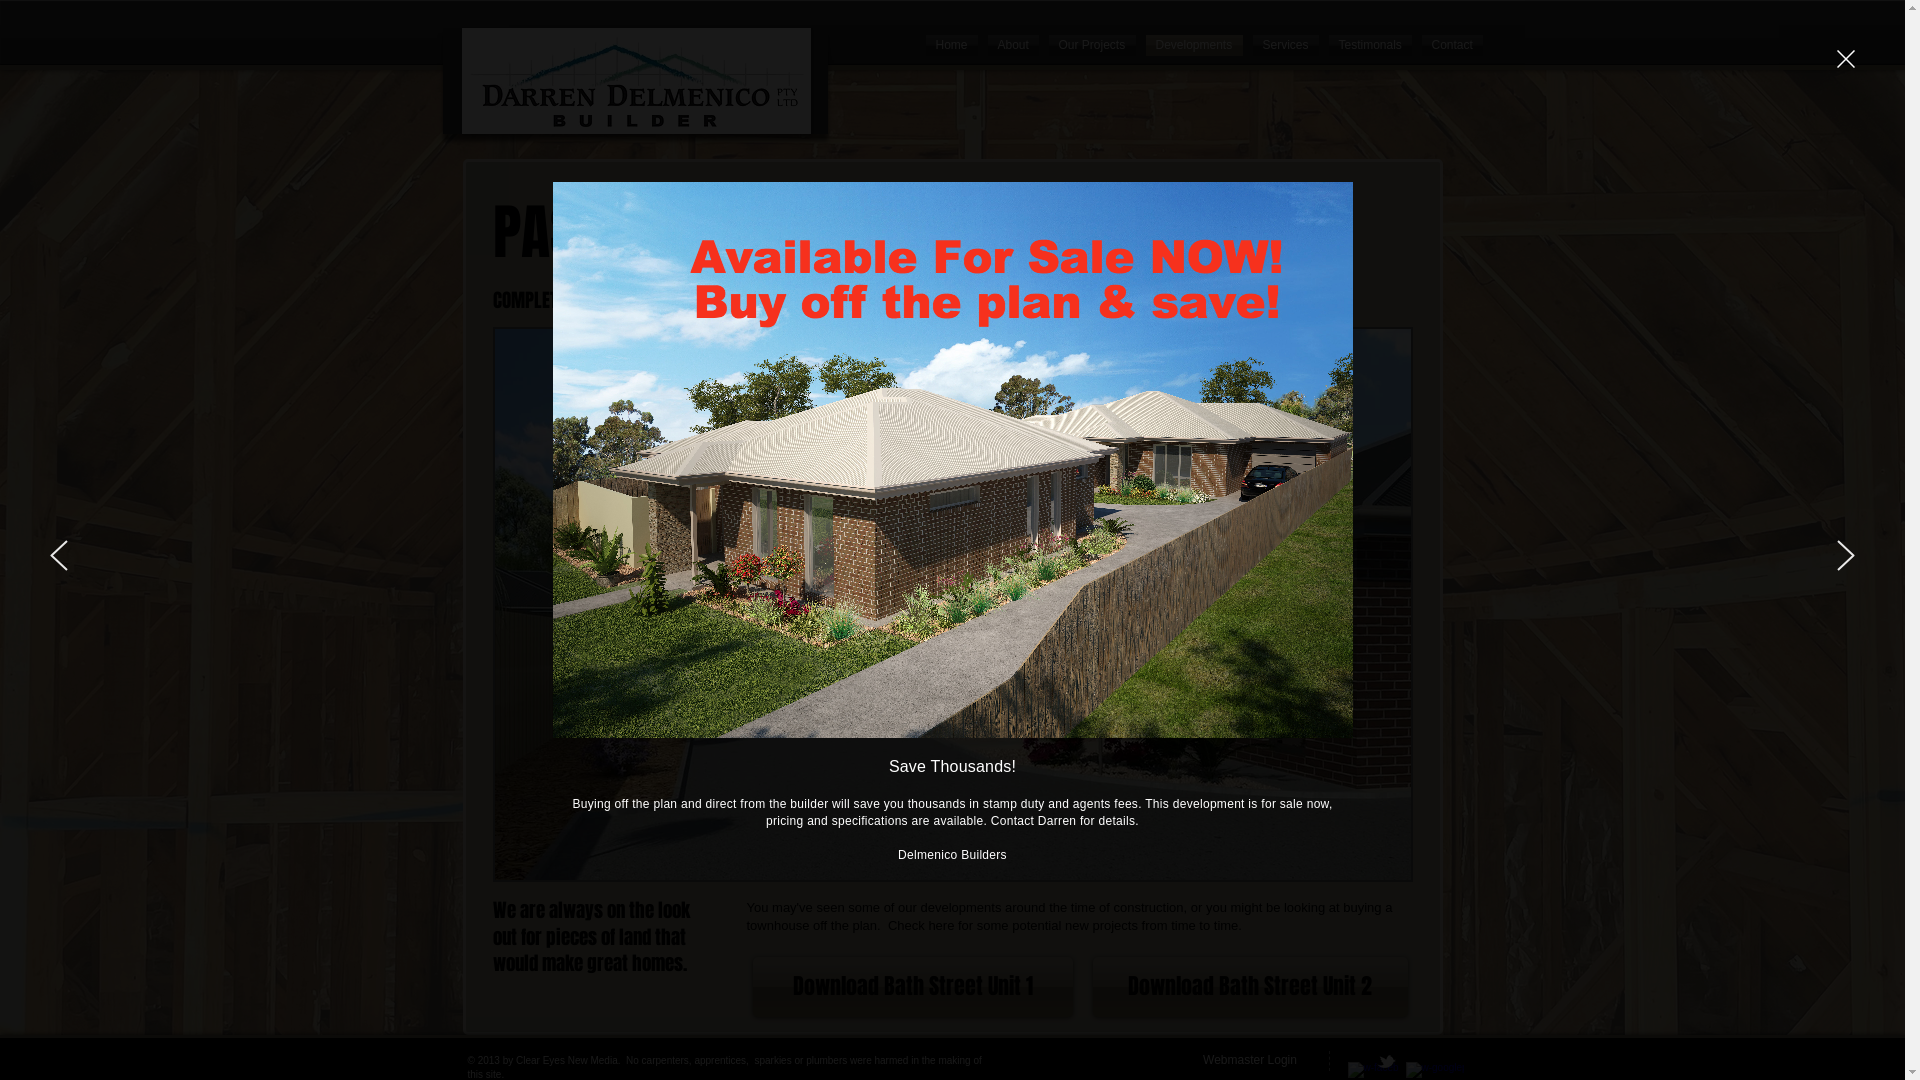 Image resolution: width=1920 pixels, height=1080 pixels. What do you see at coordinates (1250, 987) in the screenshot?
I see `Download Bath Street Unit 2` at bounding box center [1250, 987].